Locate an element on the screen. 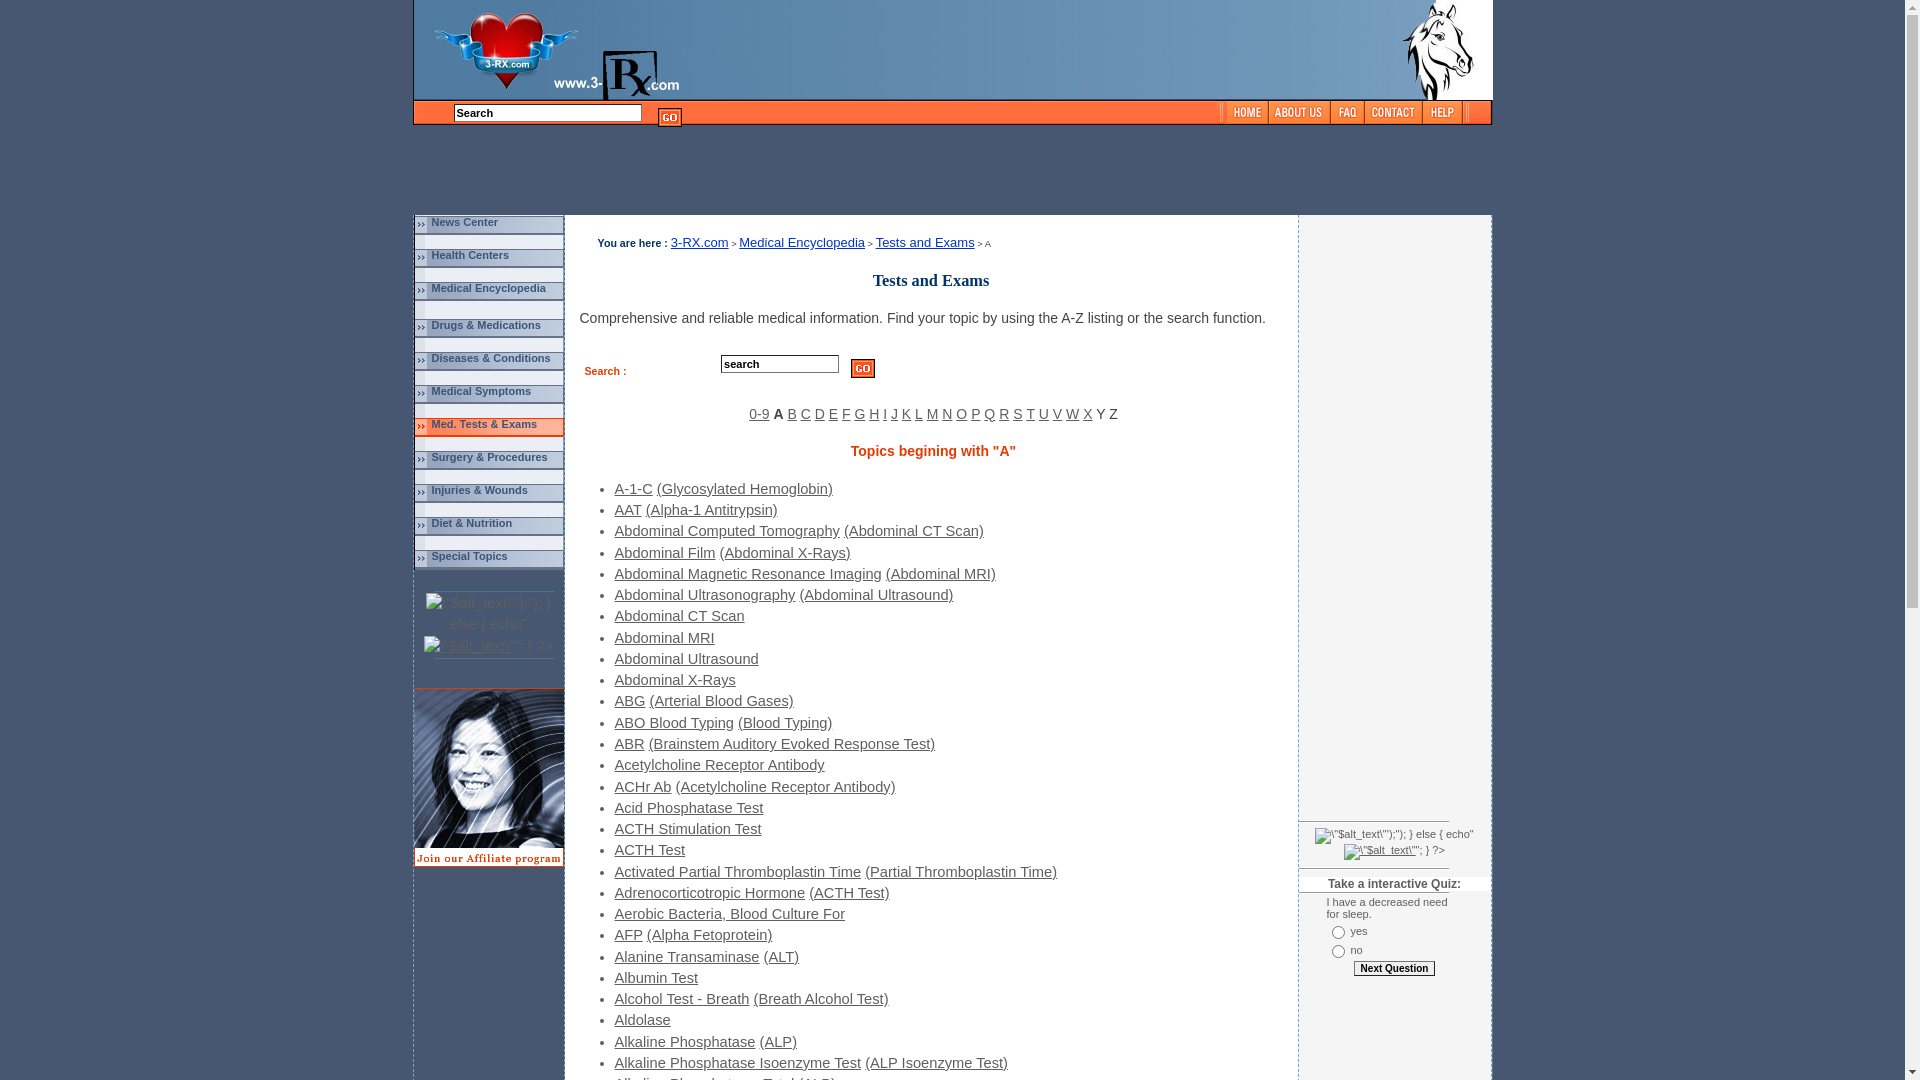 The width and height of the screenshot is (1920, 1080). Activated Partial Thromboplastin Time is located at coordinates (738, 872).